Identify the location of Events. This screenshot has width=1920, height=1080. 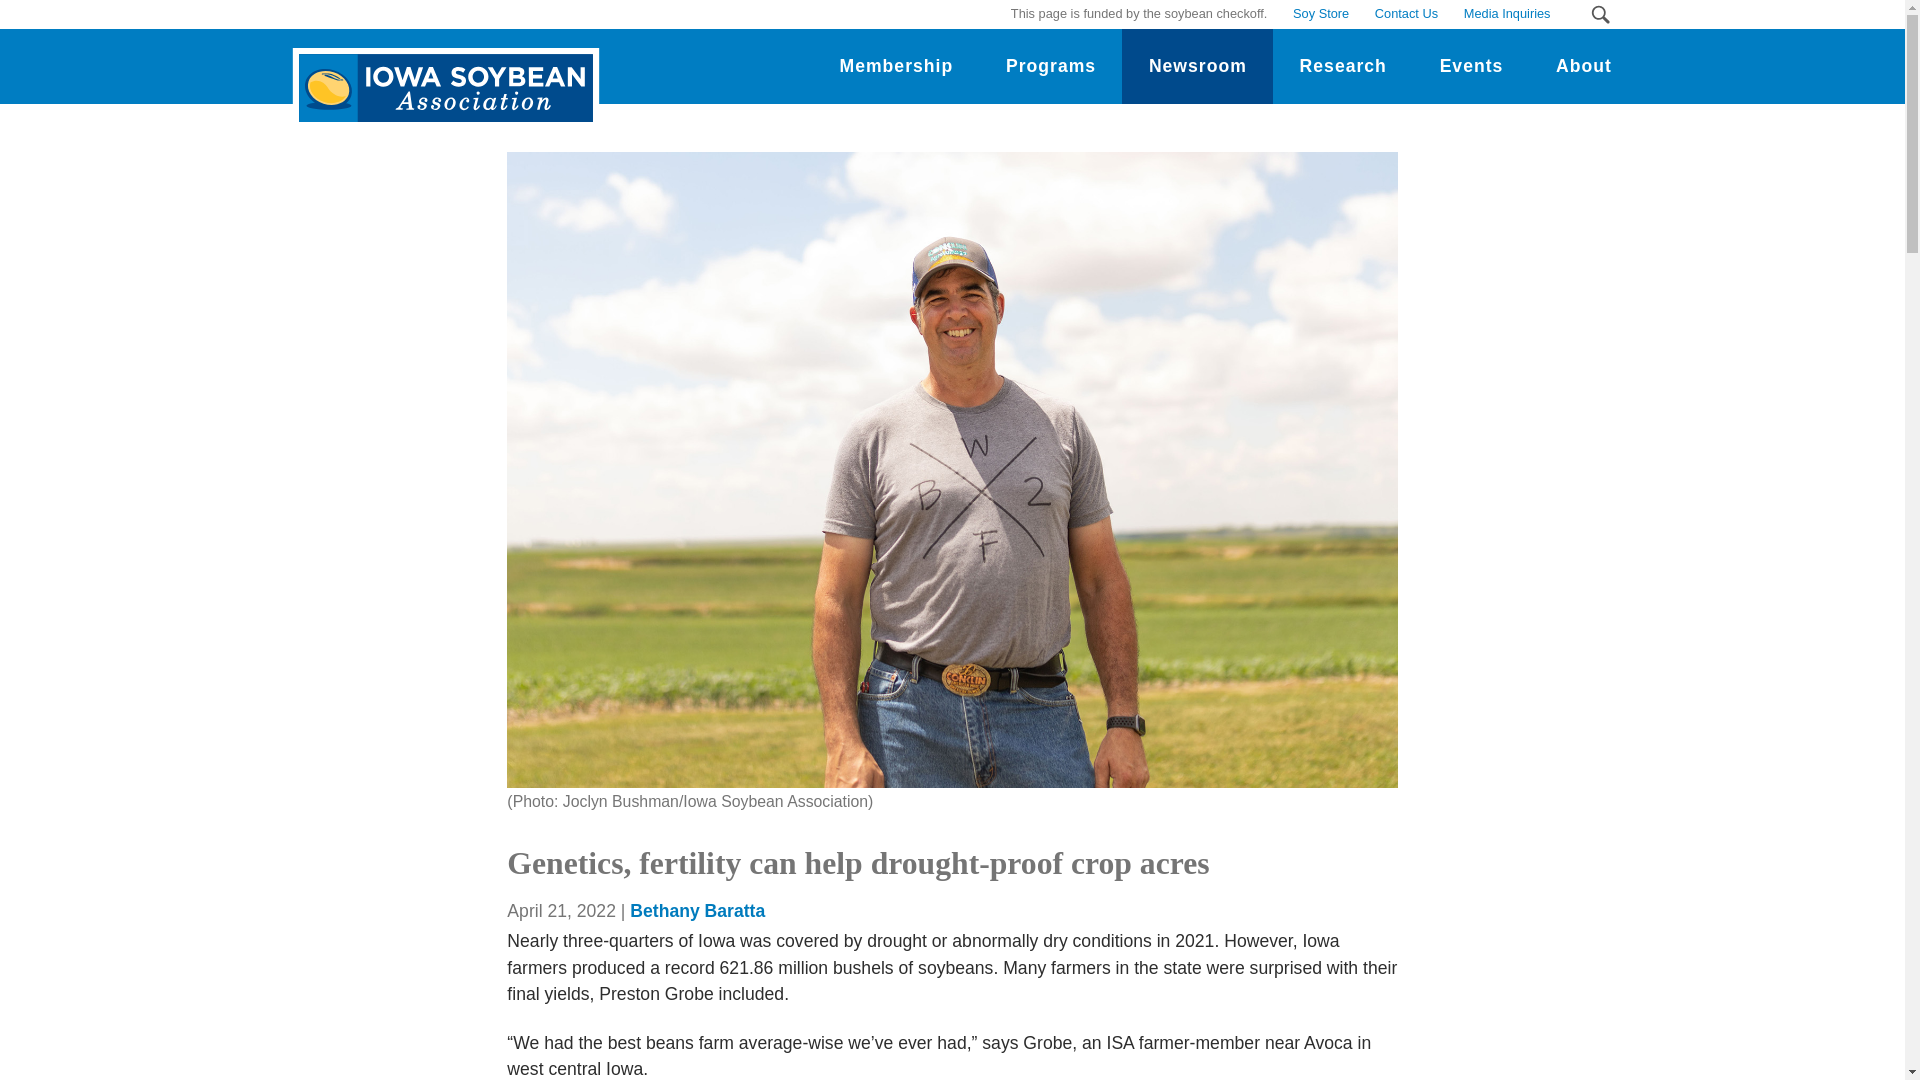
(1470, 66).